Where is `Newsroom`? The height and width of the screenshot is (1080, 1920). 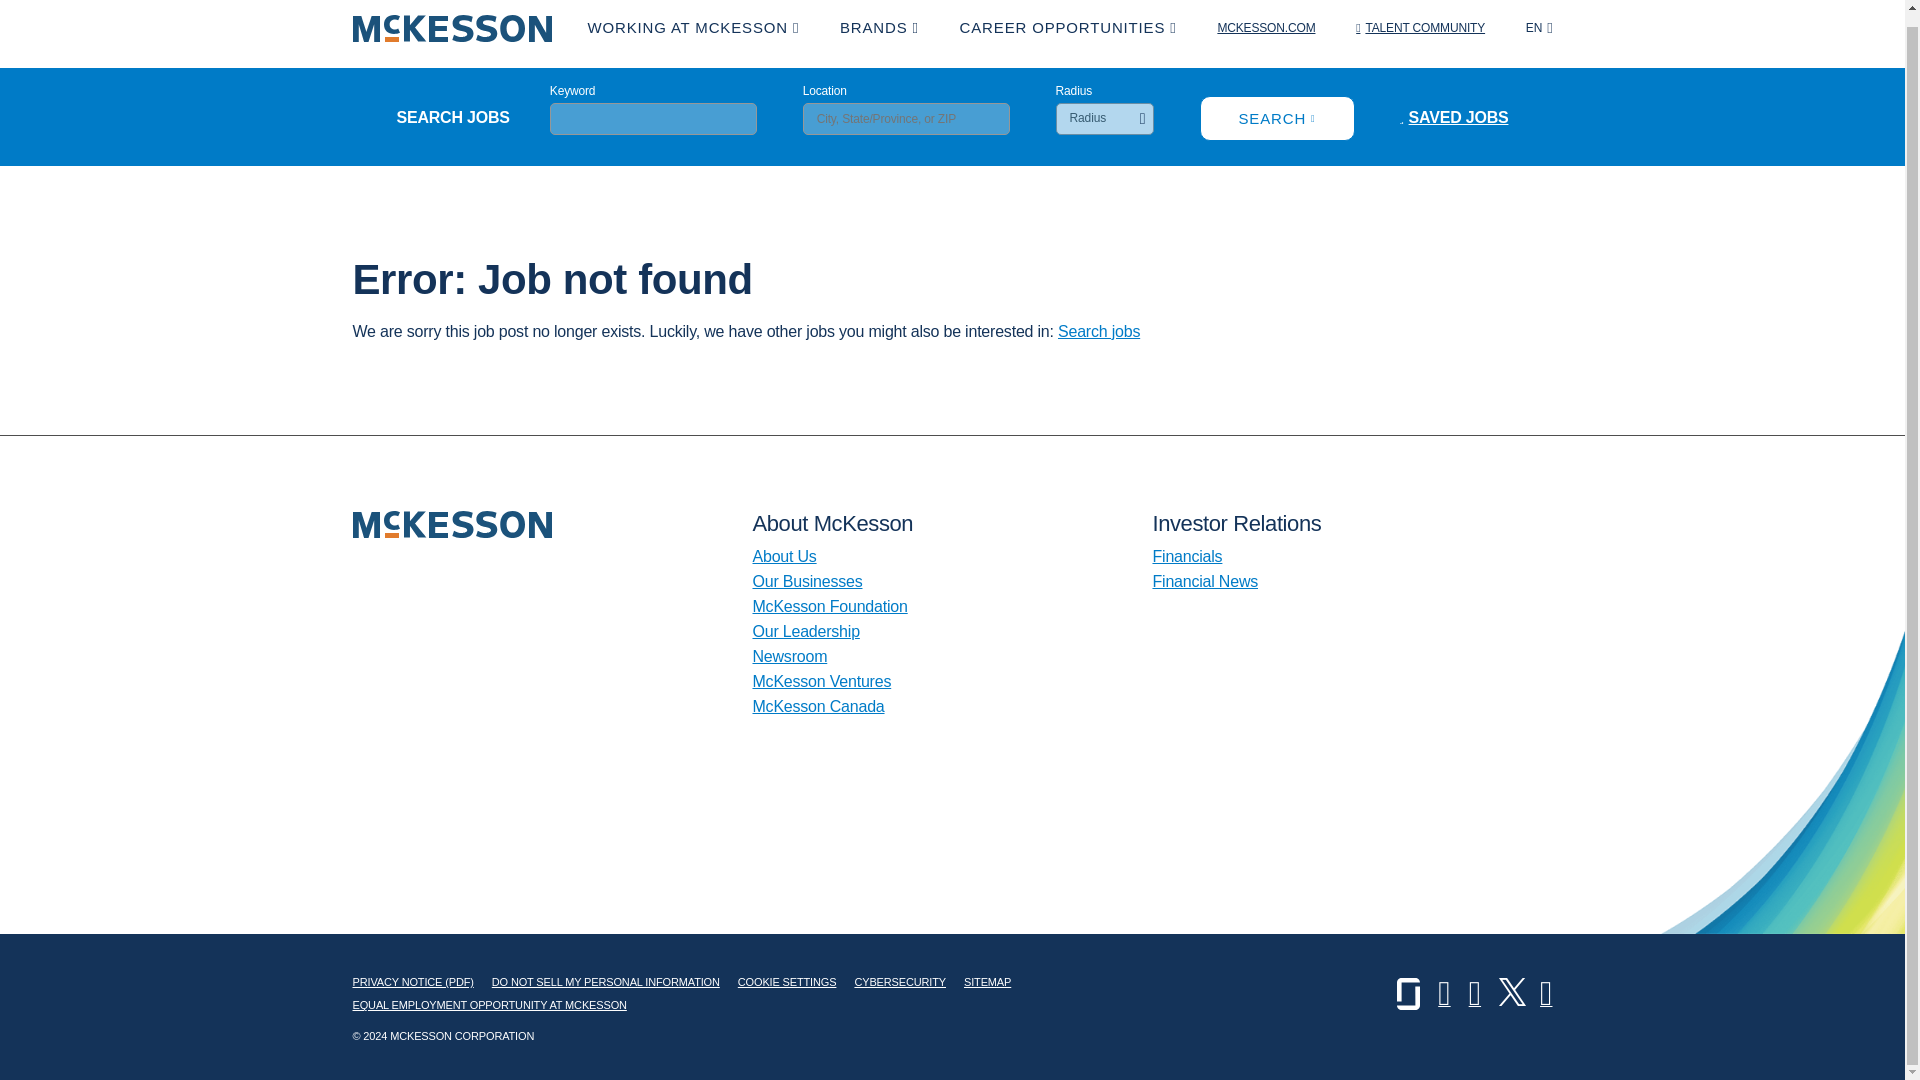 Newsroom is located at coordinates (790, 656).